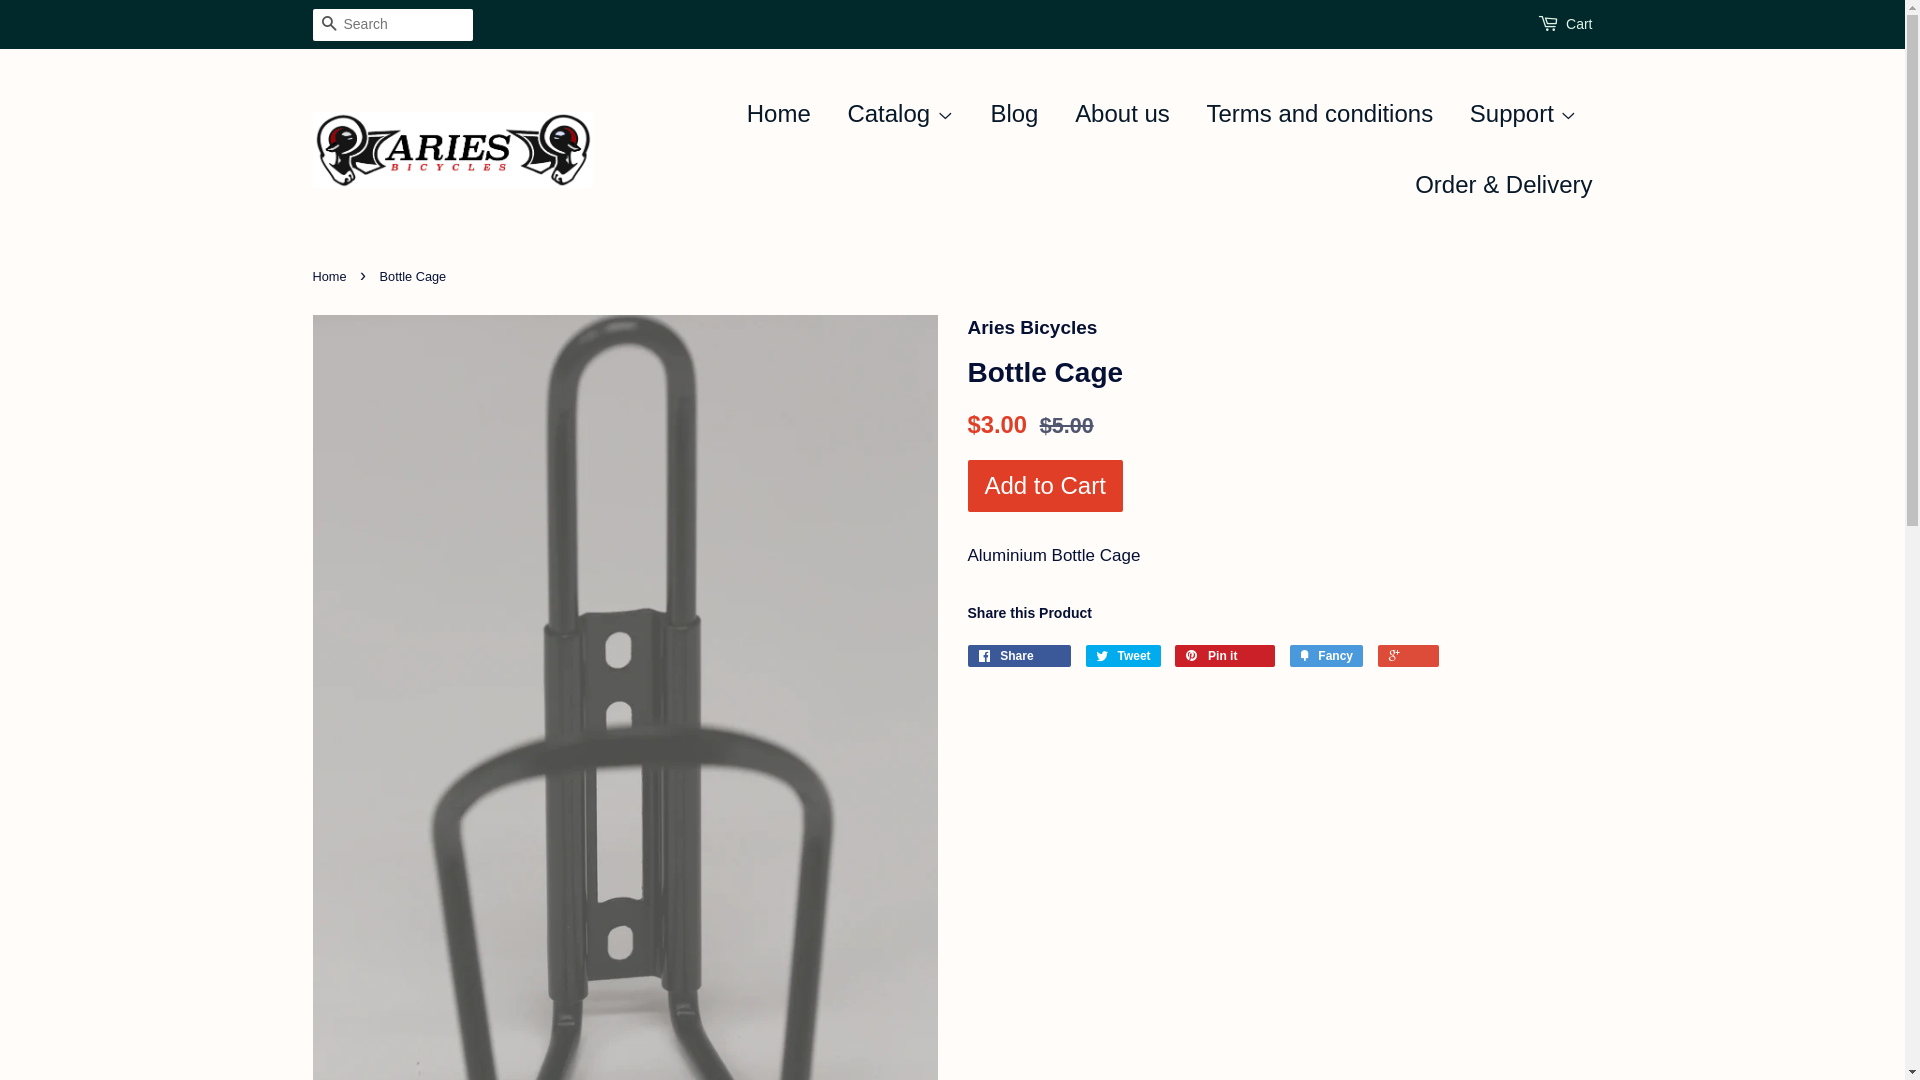 The image size is (1920, 1080). I want to click on Order & Delivery, so click(1496, 186).